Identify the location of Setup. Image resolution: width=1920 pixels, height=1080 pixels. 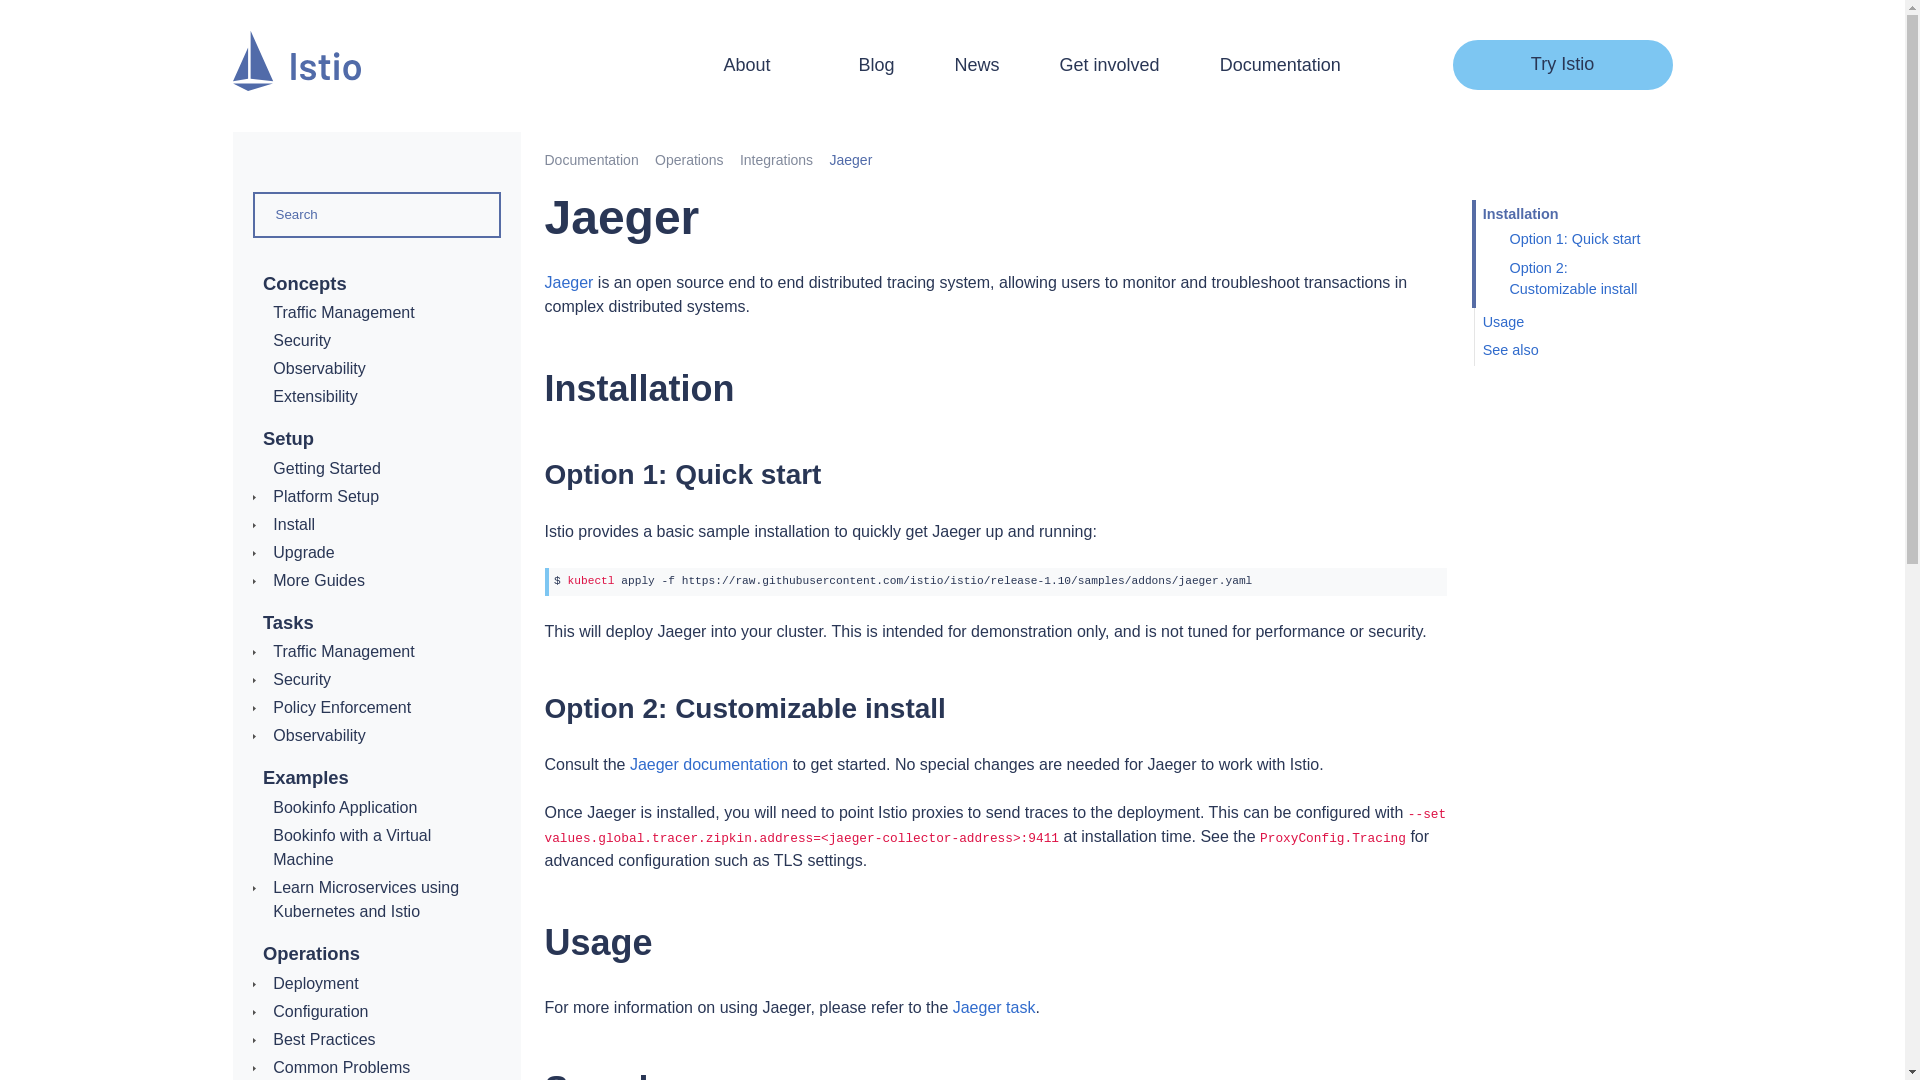
(288, 438).